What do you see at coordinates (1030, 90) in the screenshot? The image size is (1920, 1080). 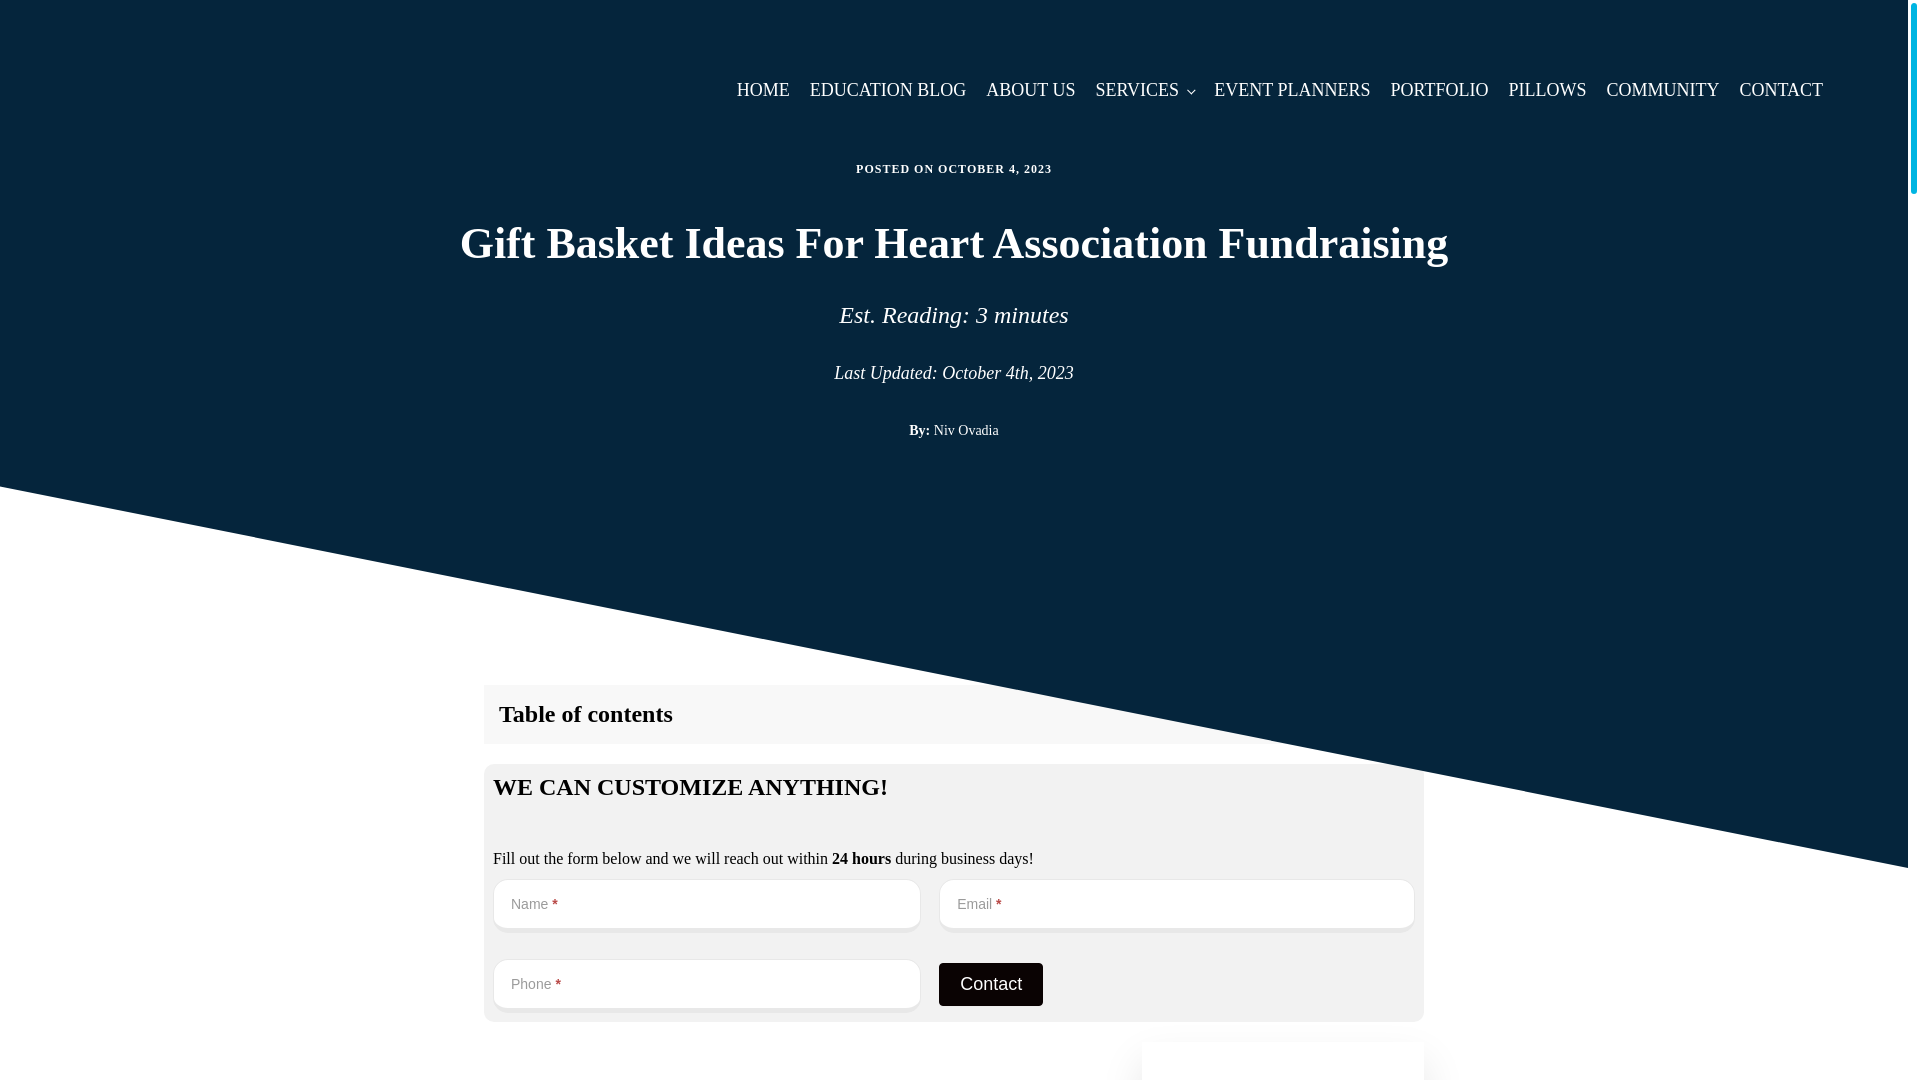 I see `ABOUT US` at bounding box center [1030, 90].